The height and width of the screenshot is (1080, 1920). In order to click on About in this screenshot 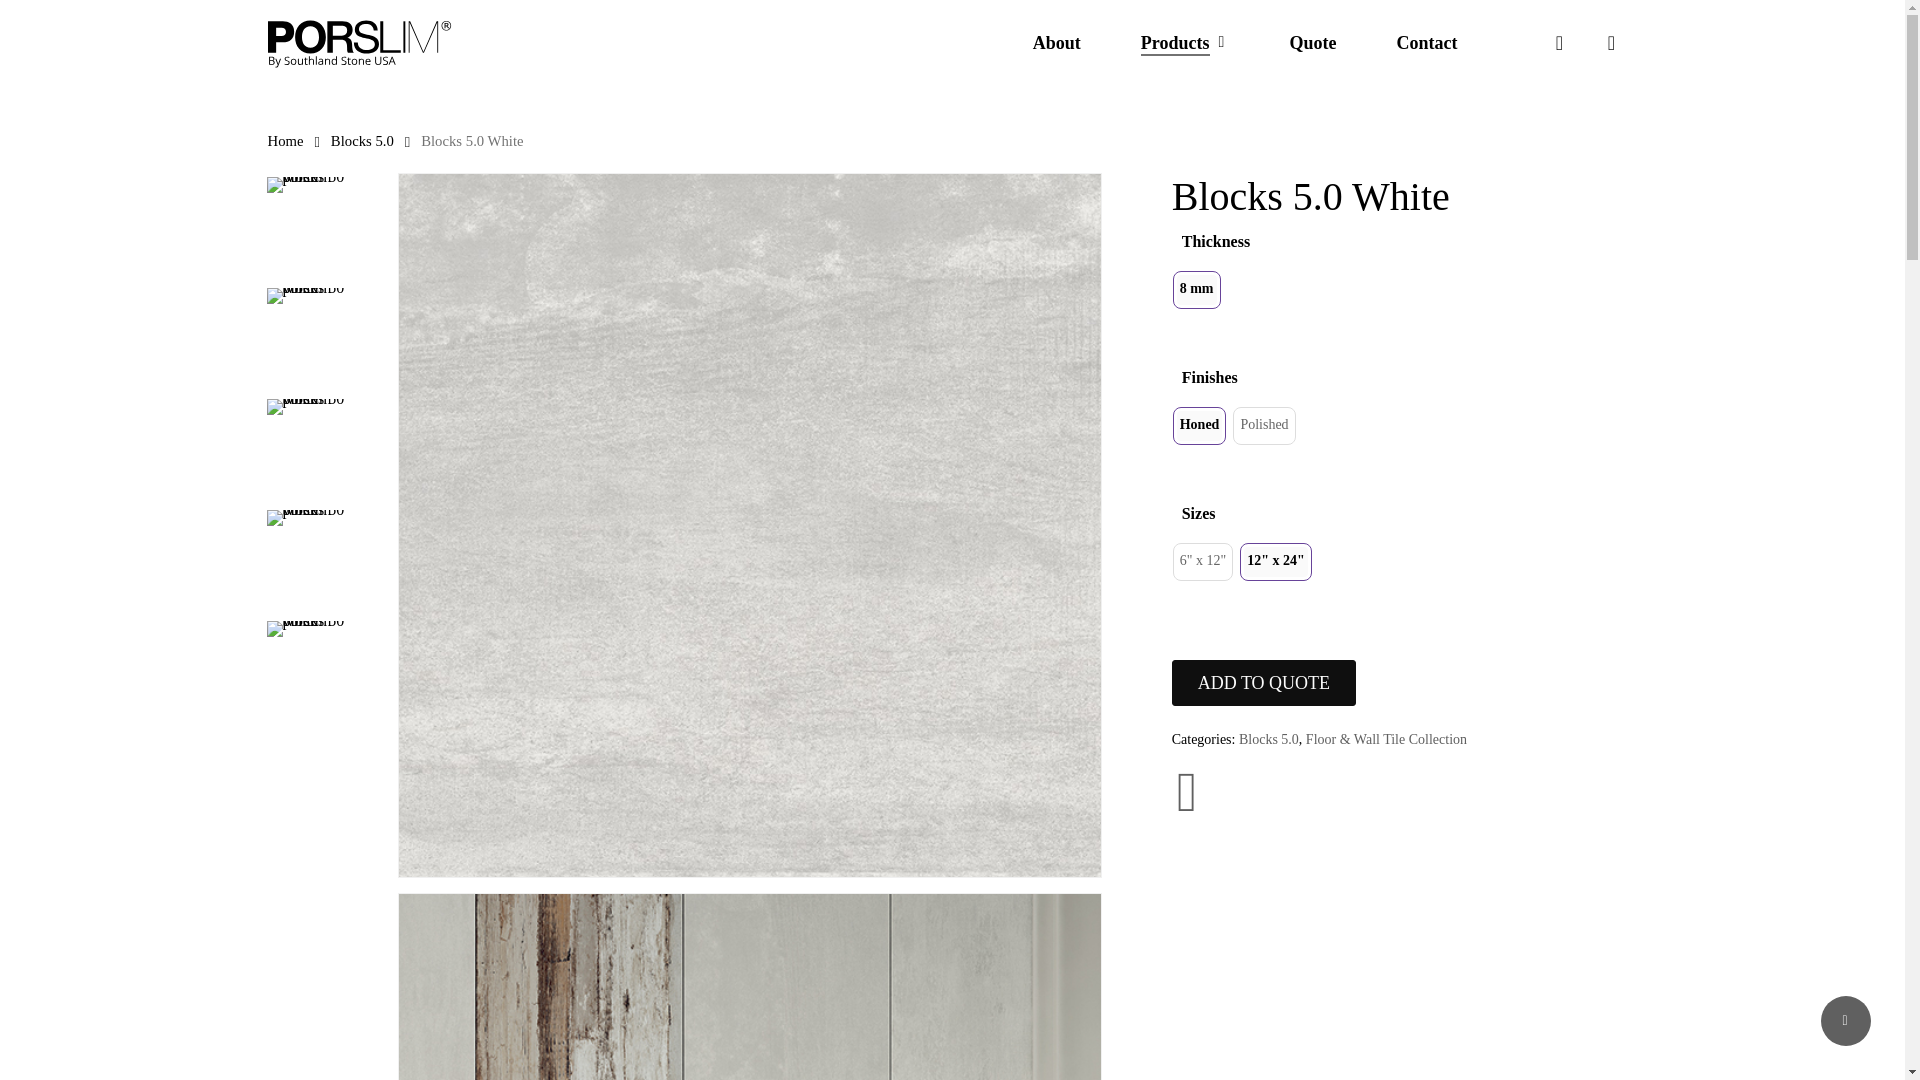, I will do `click(1056, 42)`.